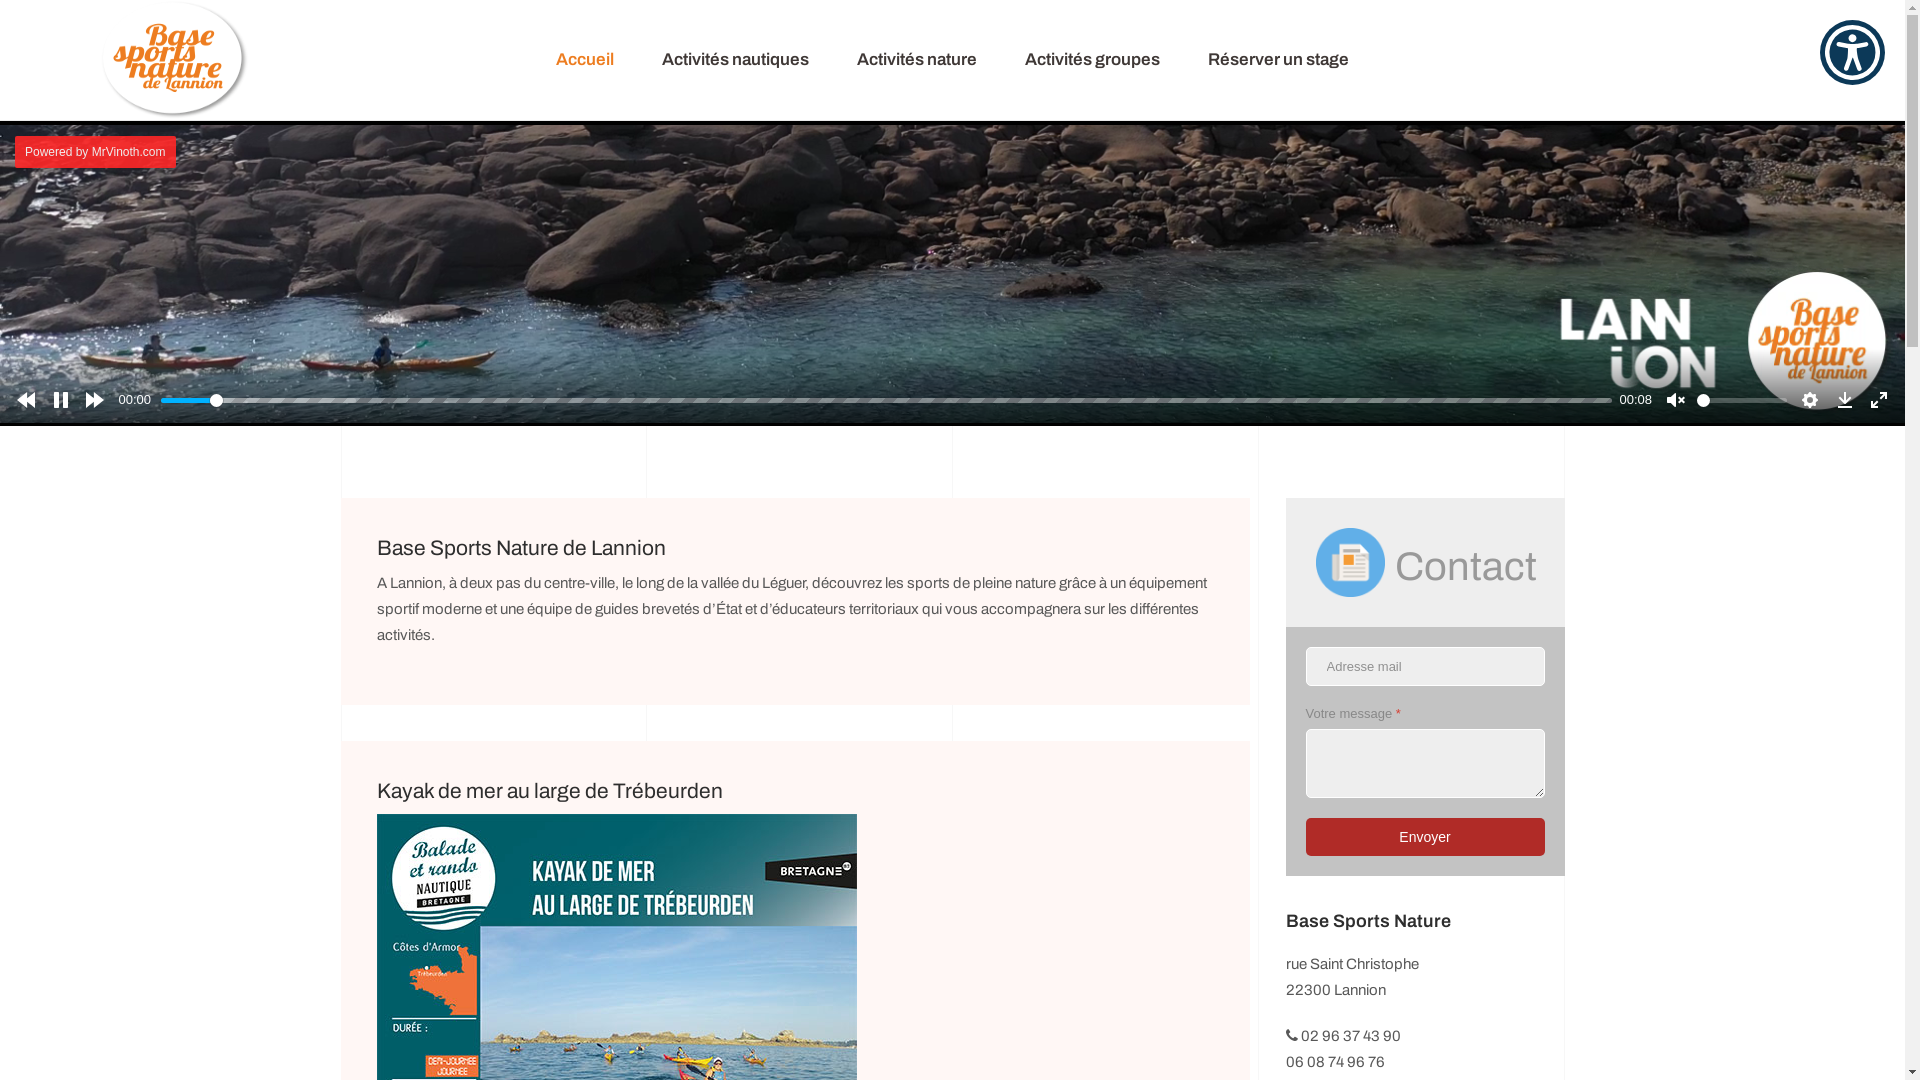 This screenshot has height=1080, width=1920. I want to click on Envoyer, so click(1426, 837).